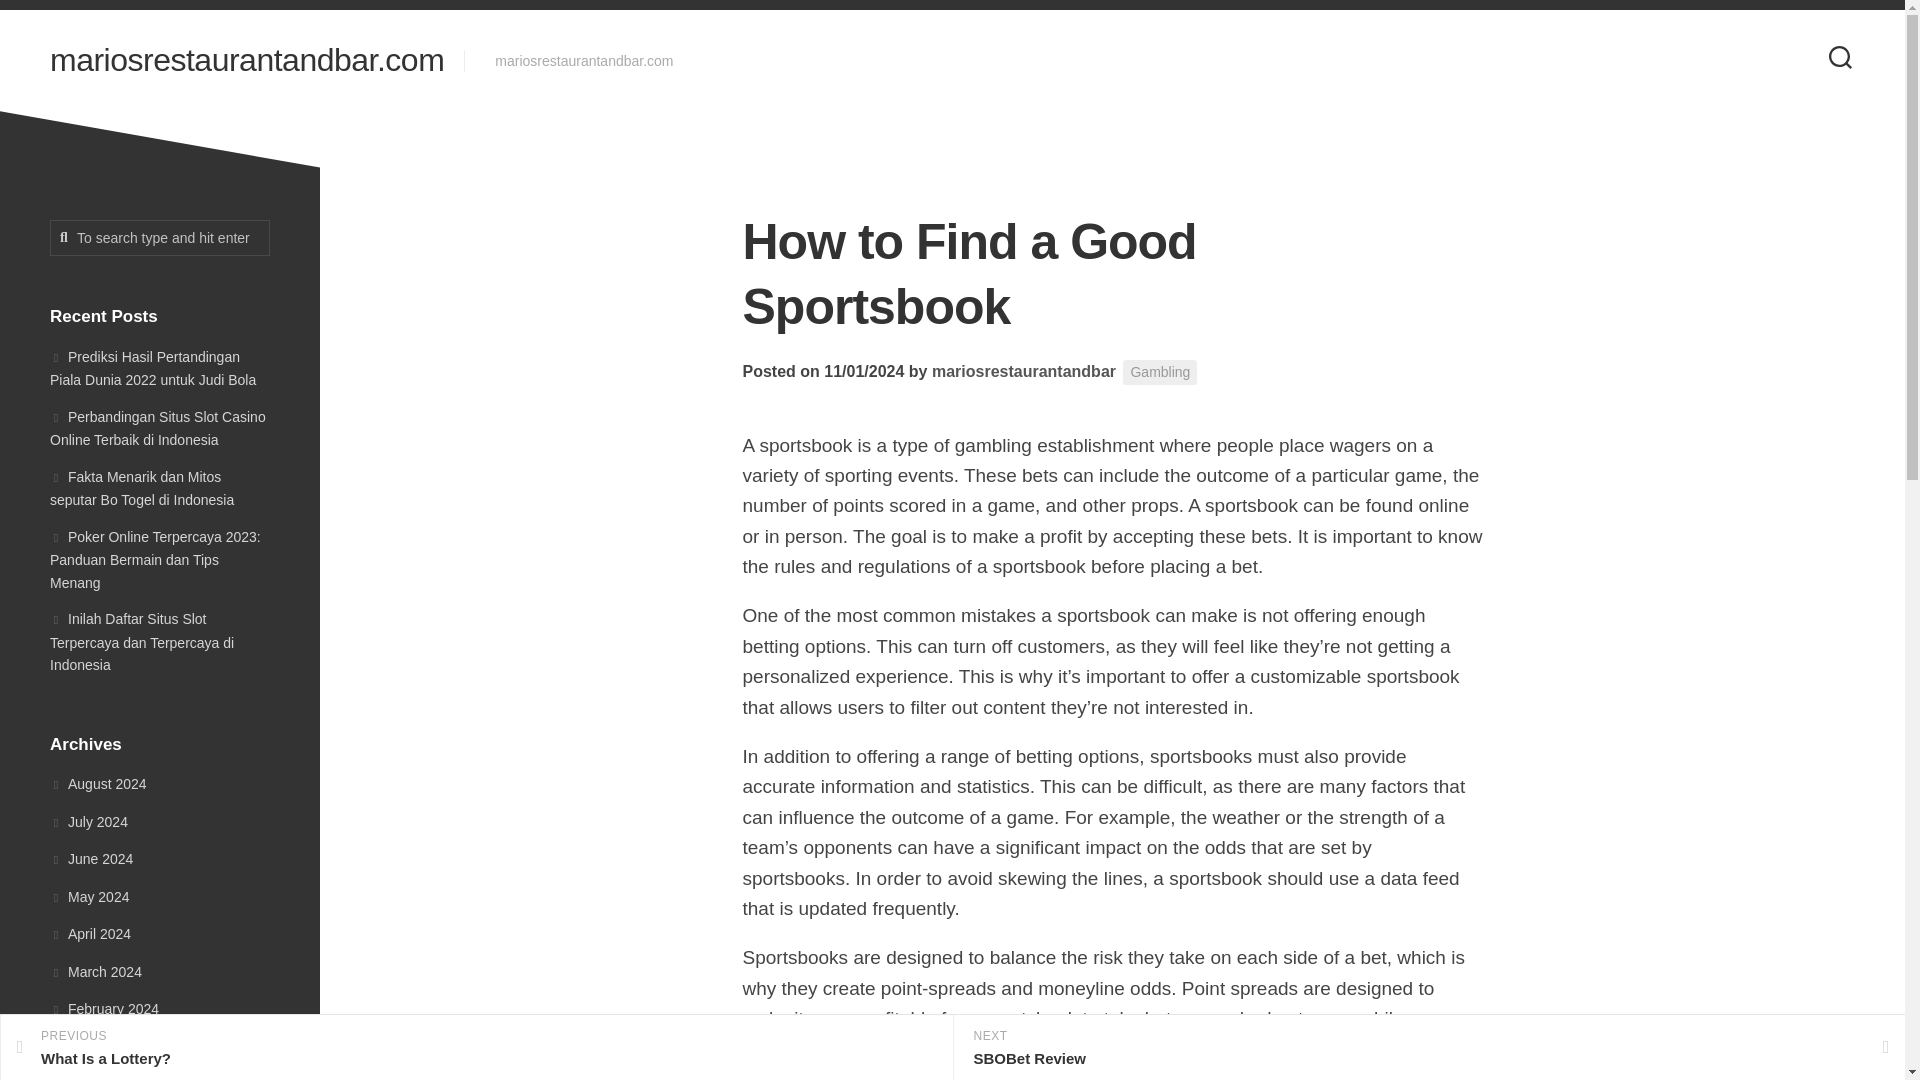 The width and height of the screenshot is (1920, 1080). I want to click on Perbandingan Situs Slot Casino Online Terbaik di Indonesia, so click(160, 238).